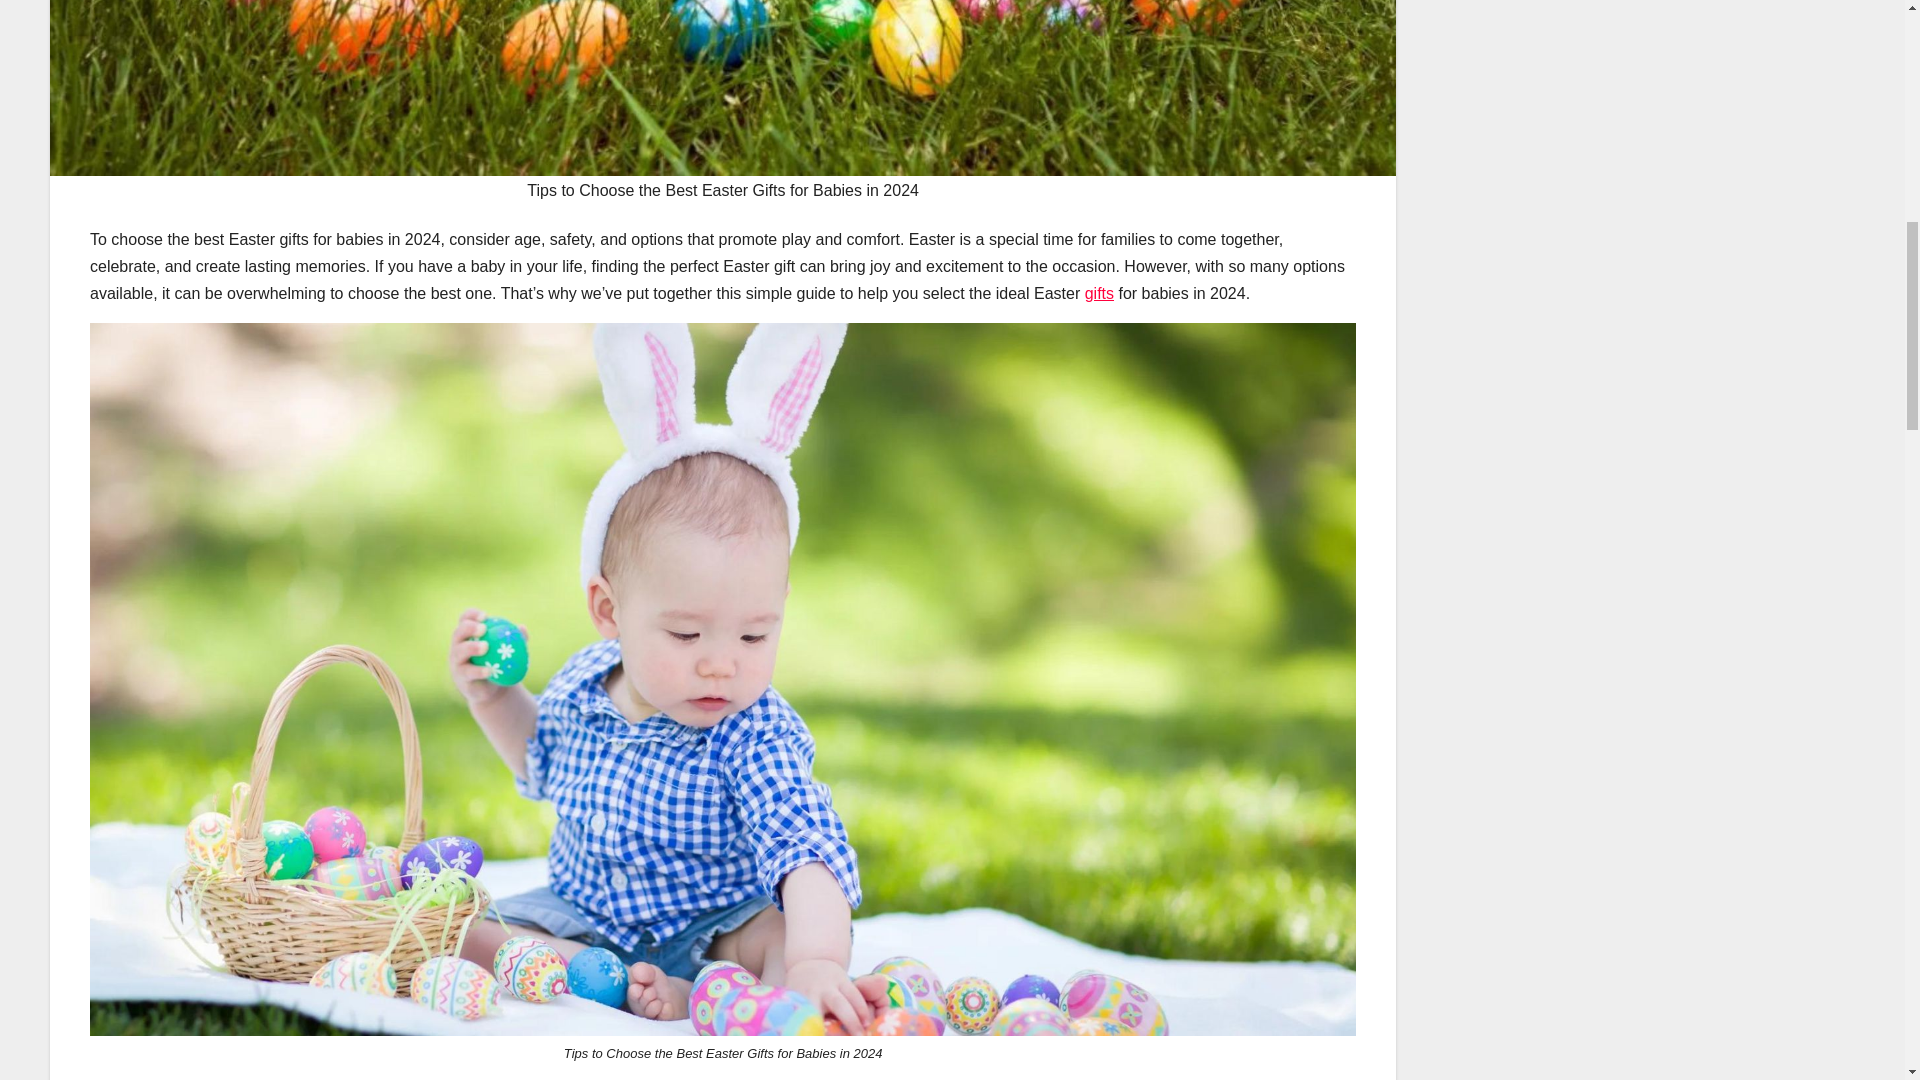 Image resolution: width=1920 pixels, height=1080 pixels. I want to click on gifts, so click(1098, 294).